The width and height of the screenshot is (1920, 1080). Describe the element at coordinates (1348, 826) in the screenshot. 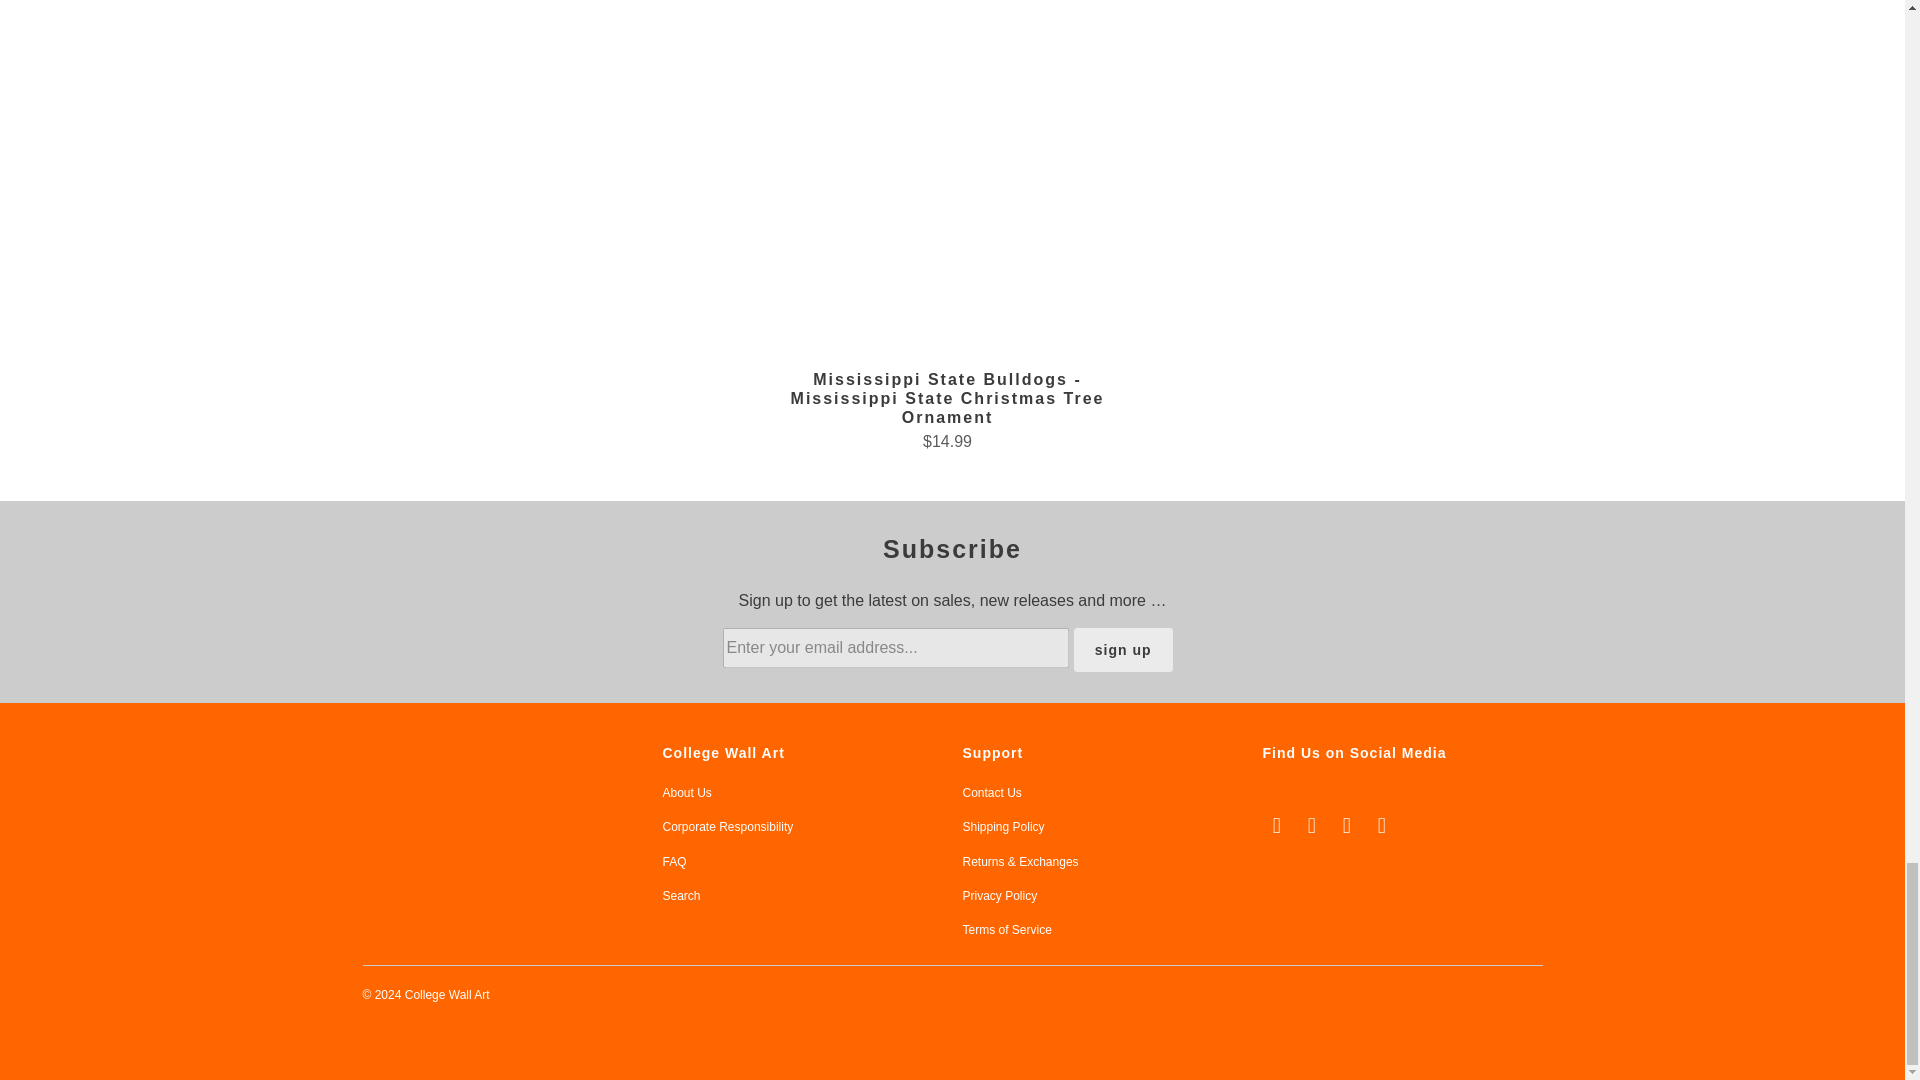

I see `College Wall Art on Pinterest` at that location.